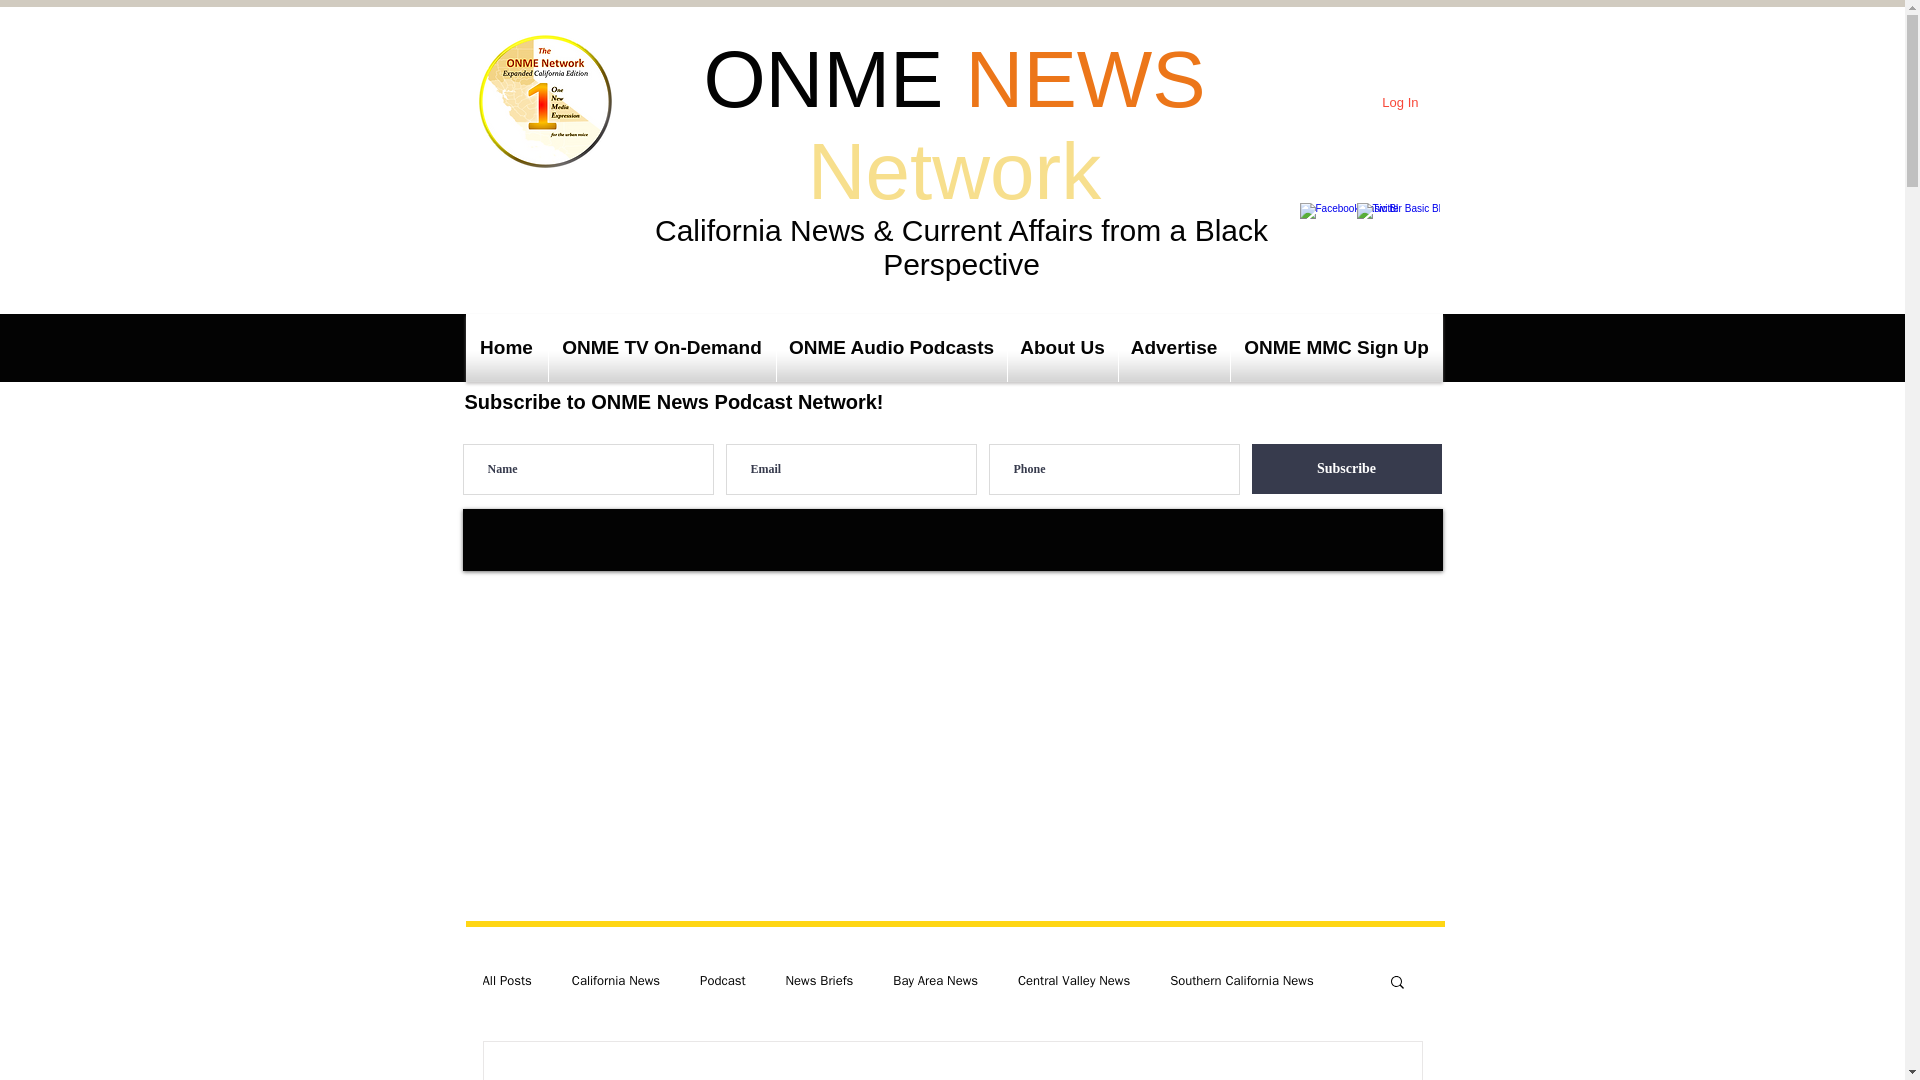 The width and height of the screenshot is (1920, 1080). I want to click on About Us, so click(1062, 348).